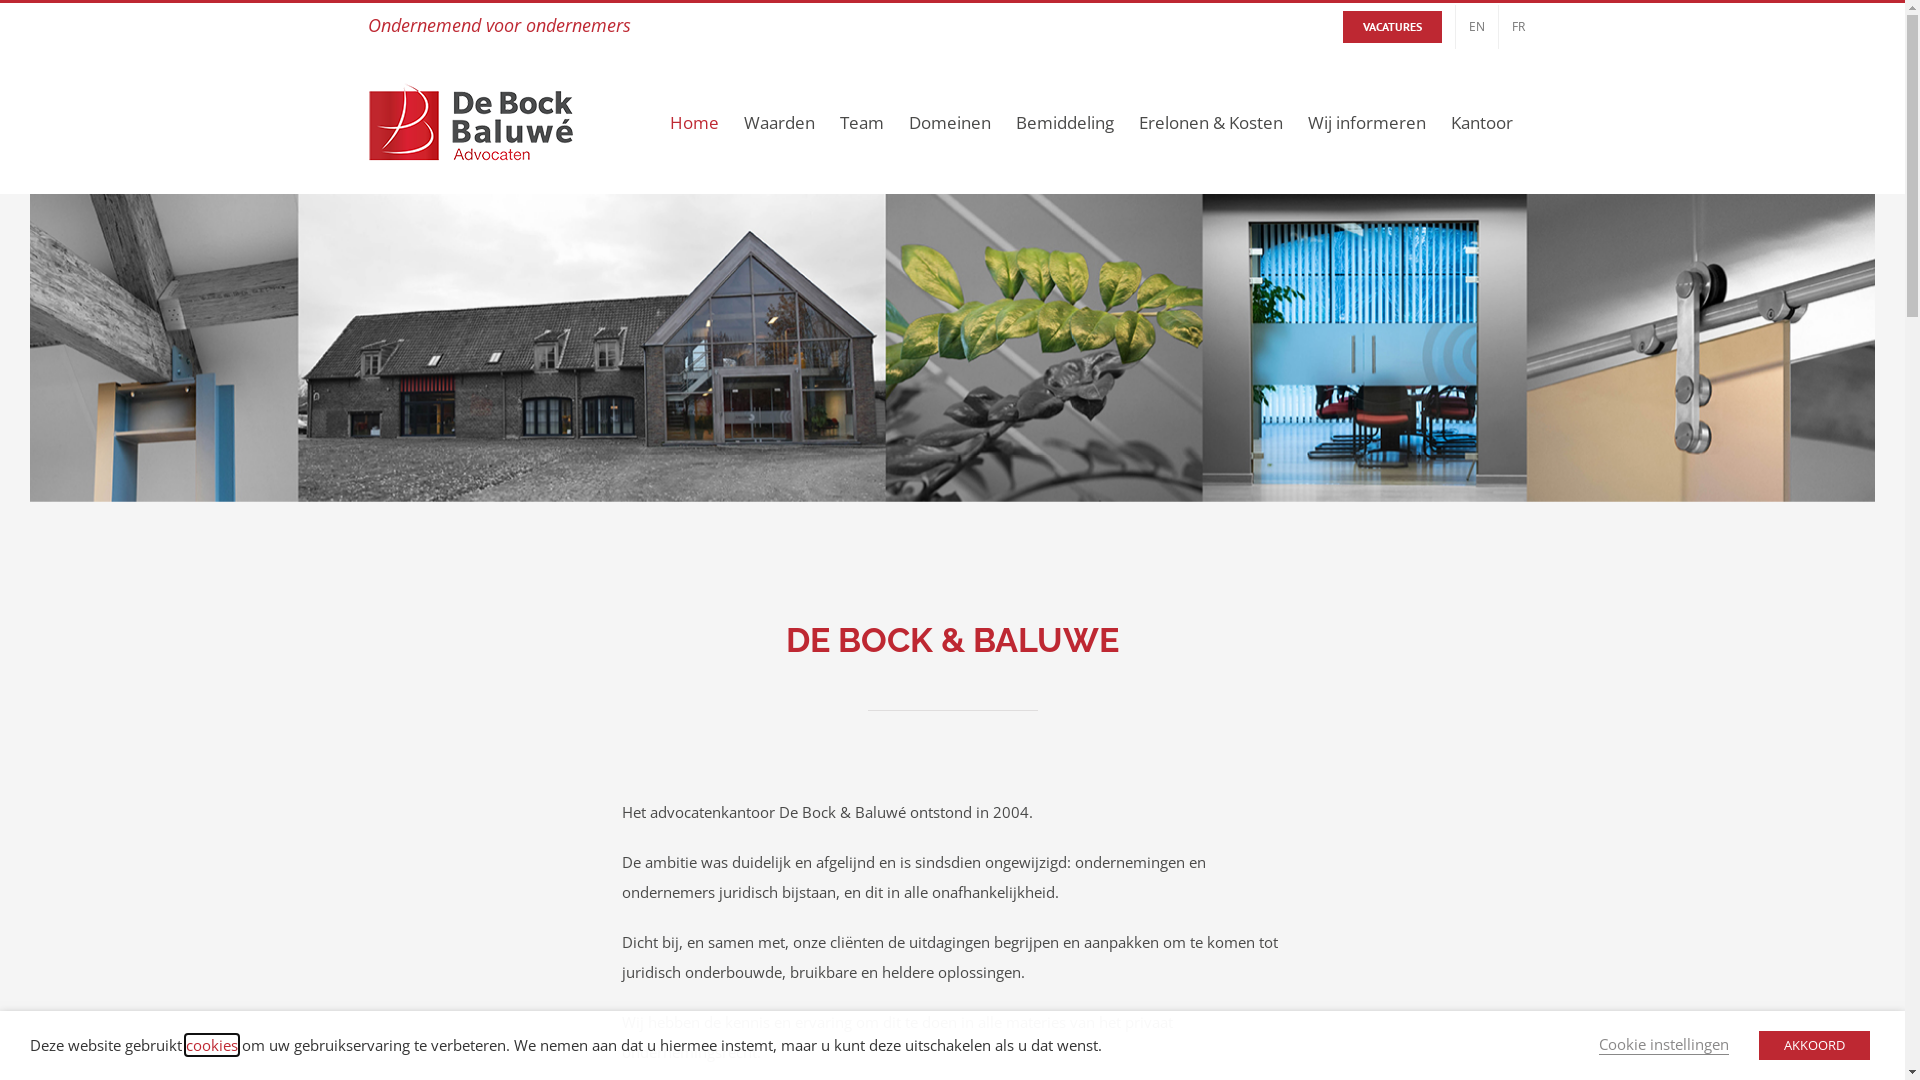 This screenshot has width=1920, height=1080. Describe the element at coordinates (1481, 122) in the screenshot. I see `Kantoor` at that location.